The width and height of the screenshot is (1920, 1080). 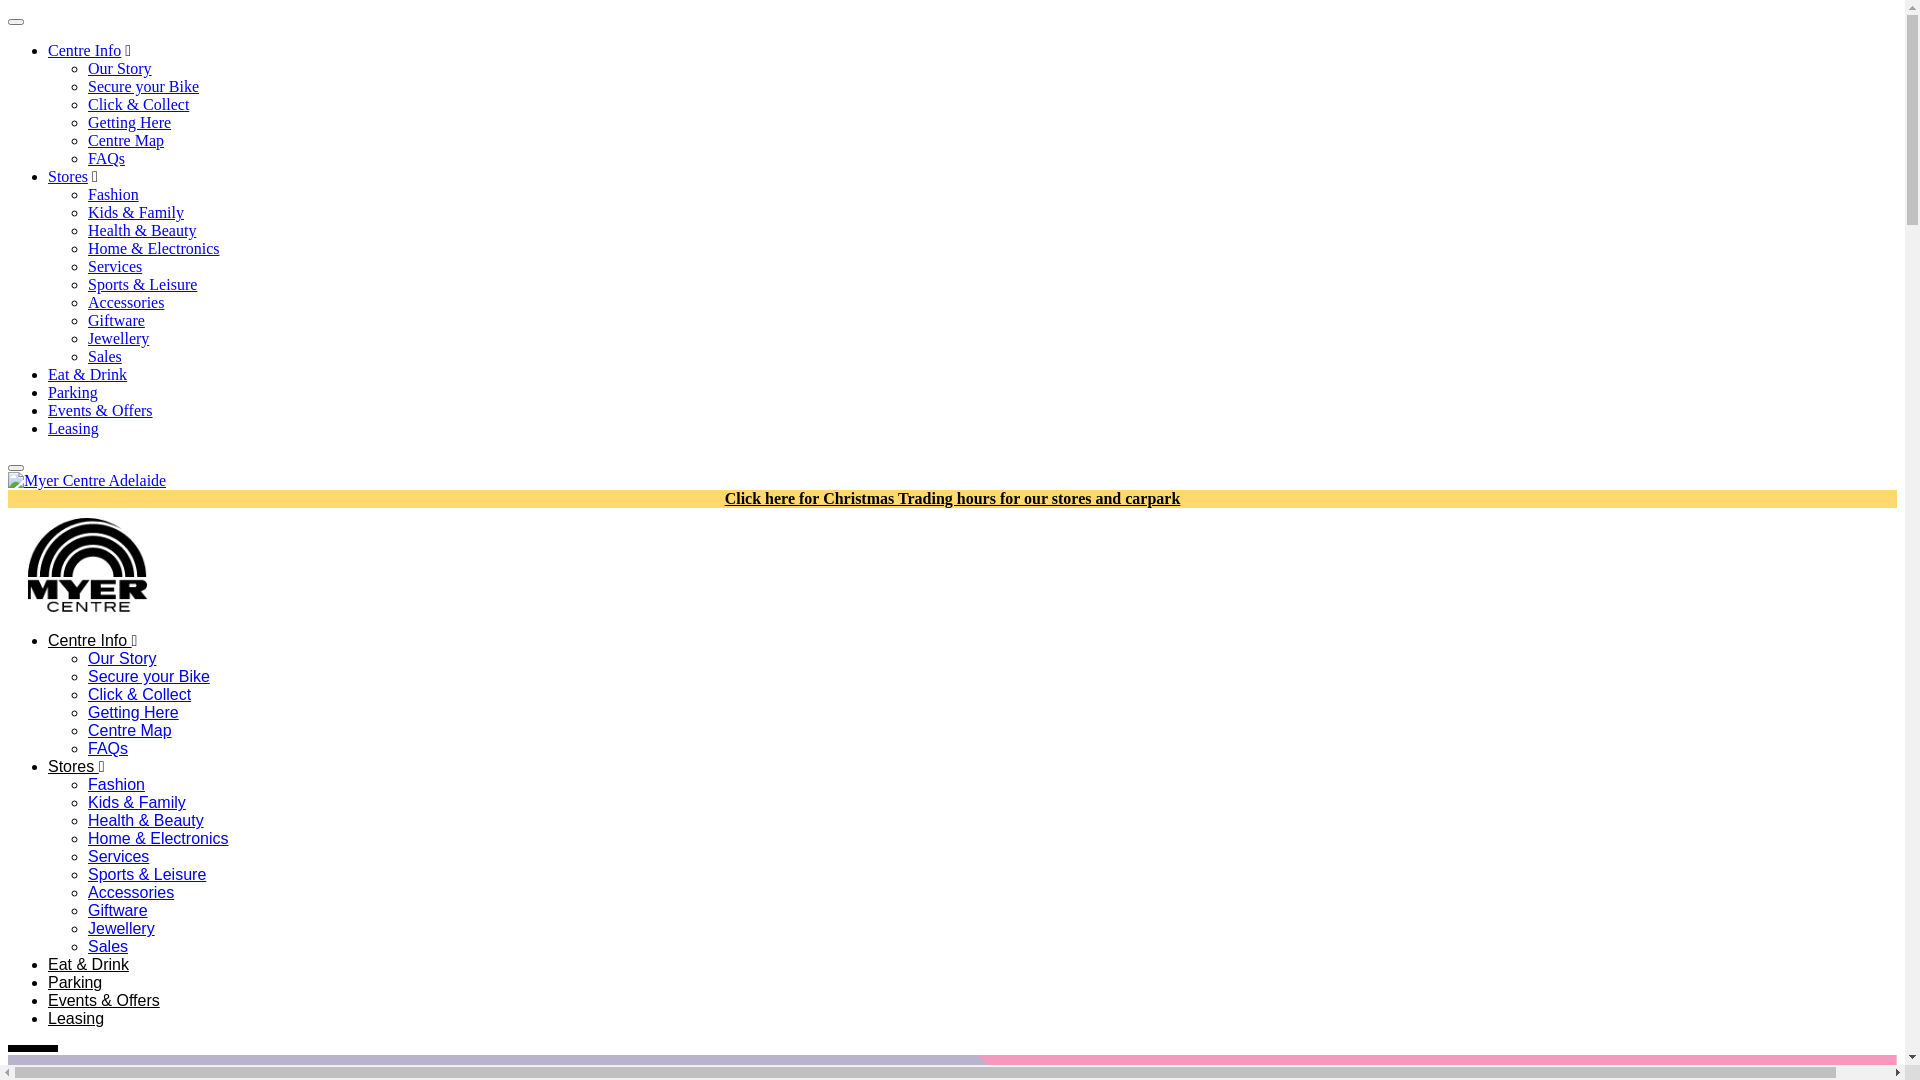 I want to click on Health & Beauty, so click(x=146, y=820).